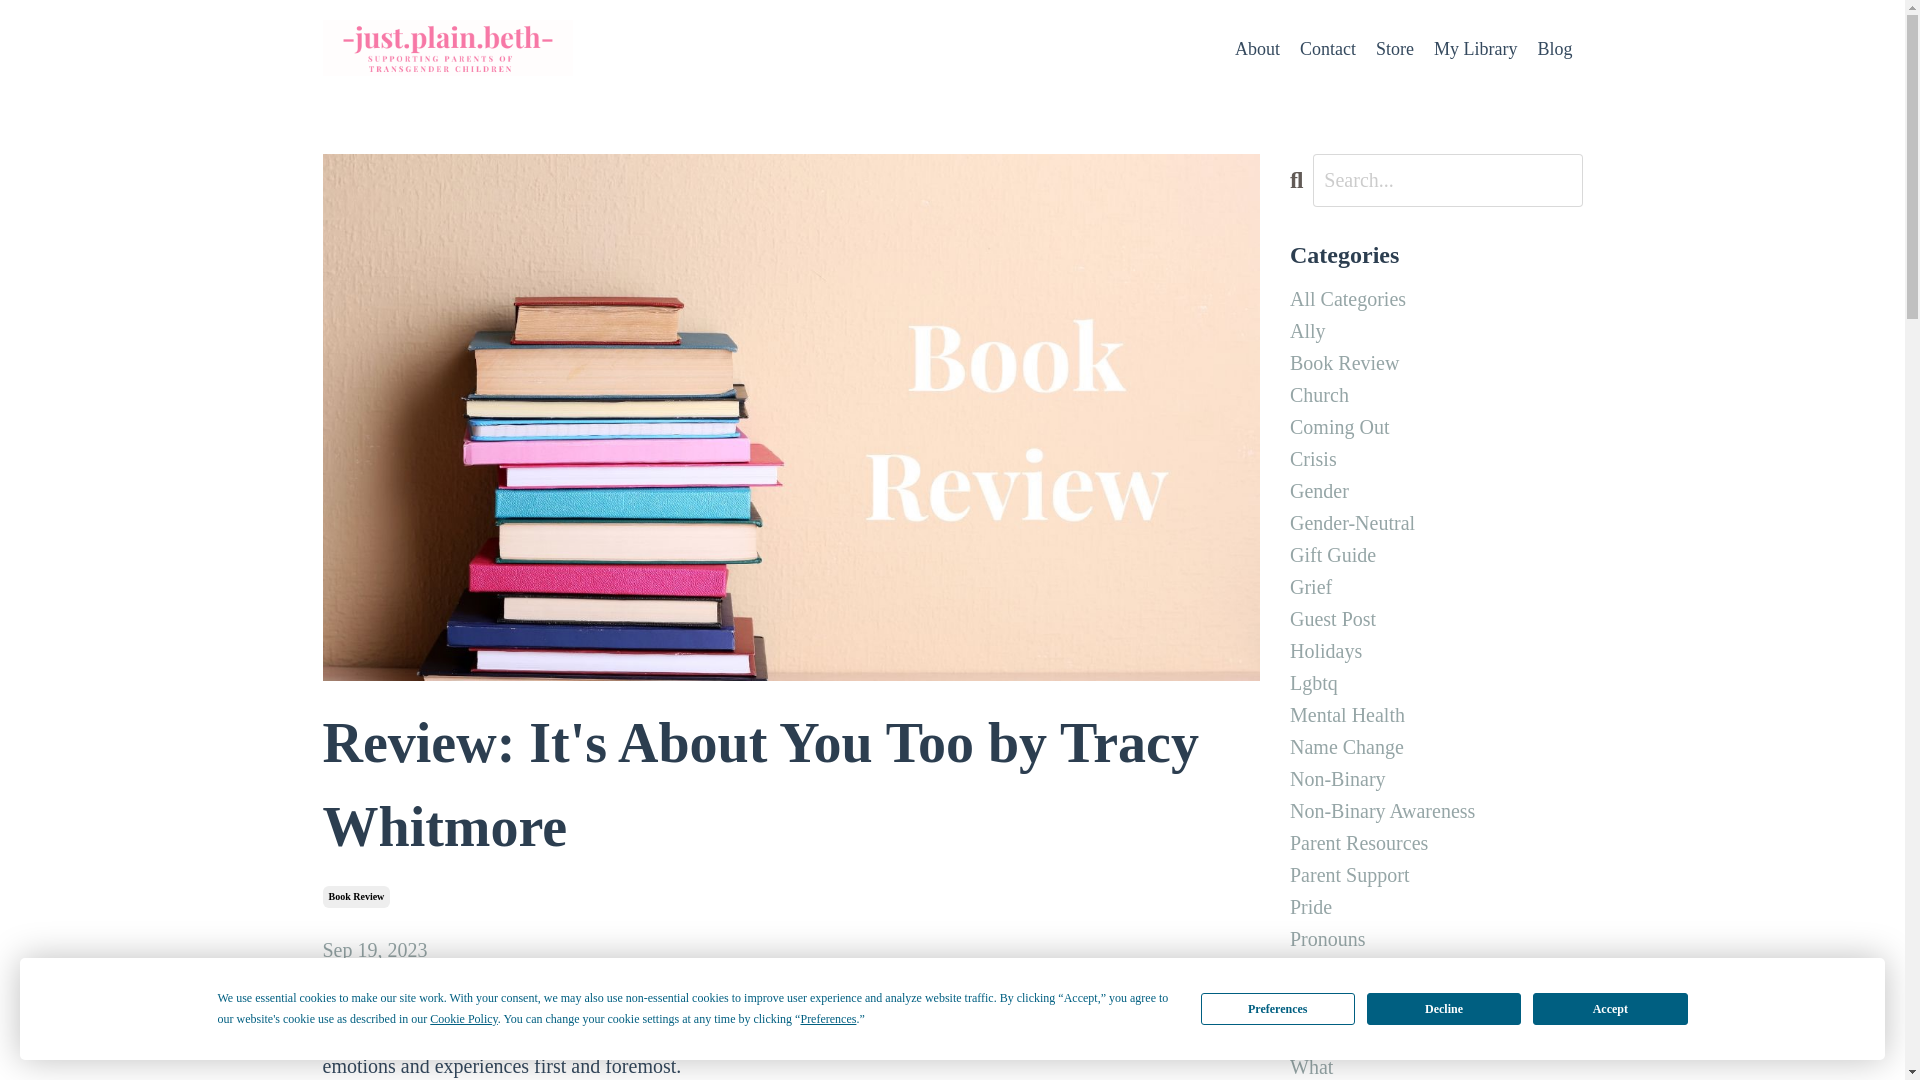 This screenshot has height=1080, width=1920. What do you see at coordinates (1436, 458) in the screenshot?
I see `Crisis` at bounding box center [1436, 458].